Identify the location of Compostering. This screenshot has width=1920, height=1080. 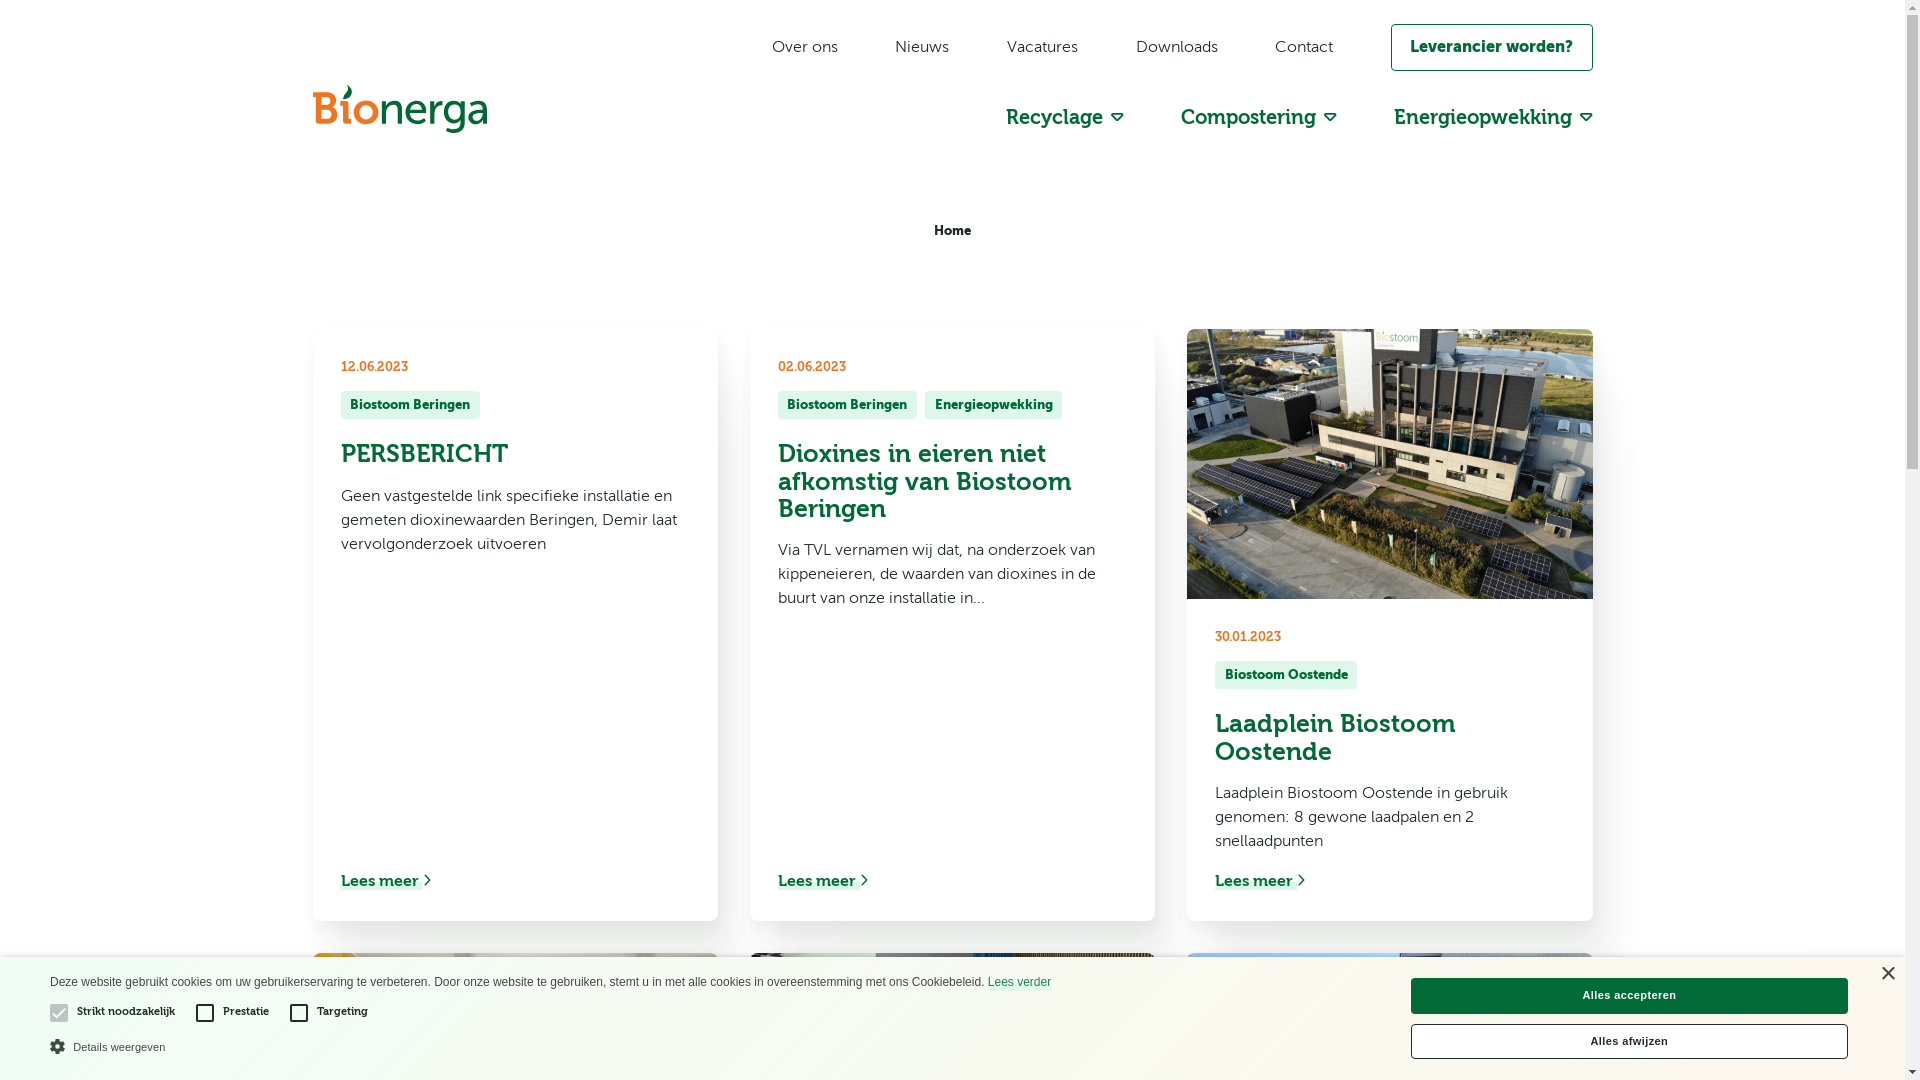
(1259, 118).